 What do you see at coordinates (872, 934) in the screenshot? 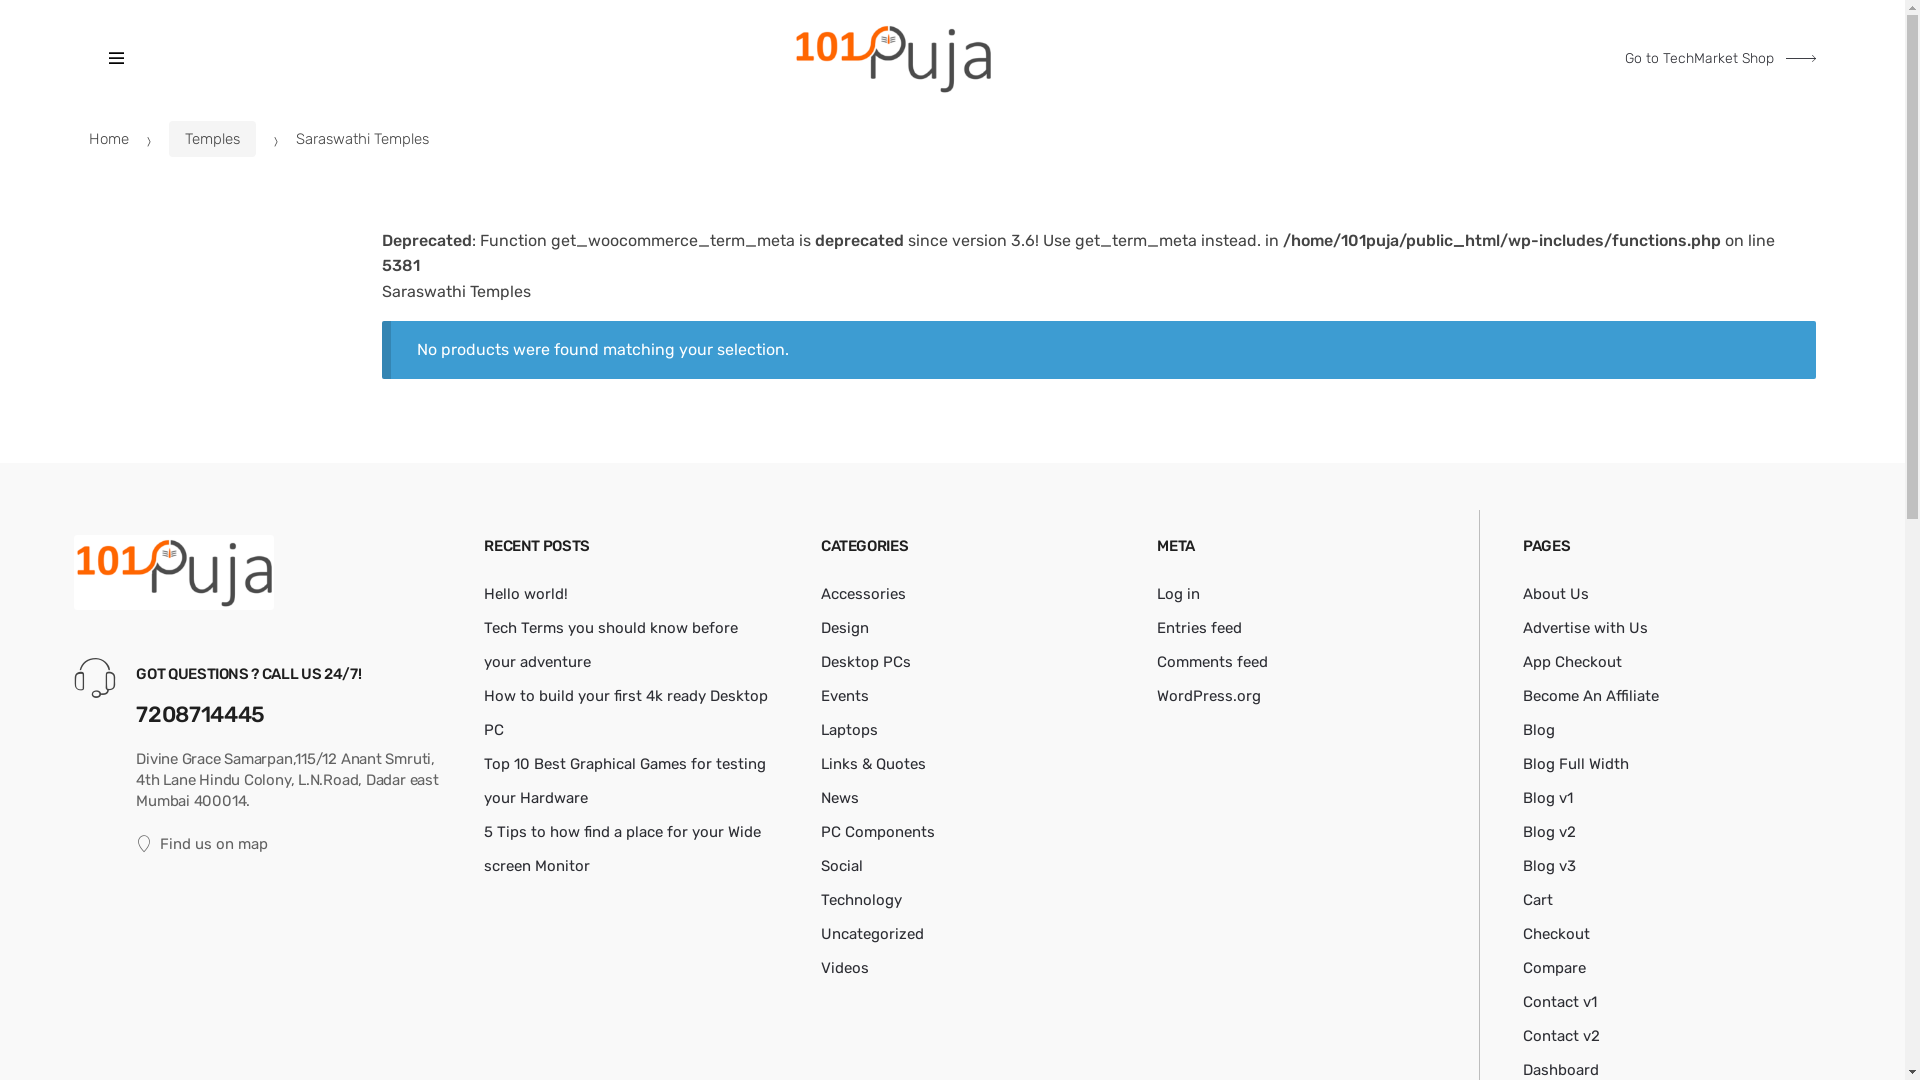
I see `Uncategorized` at bounding box center [872, 934].